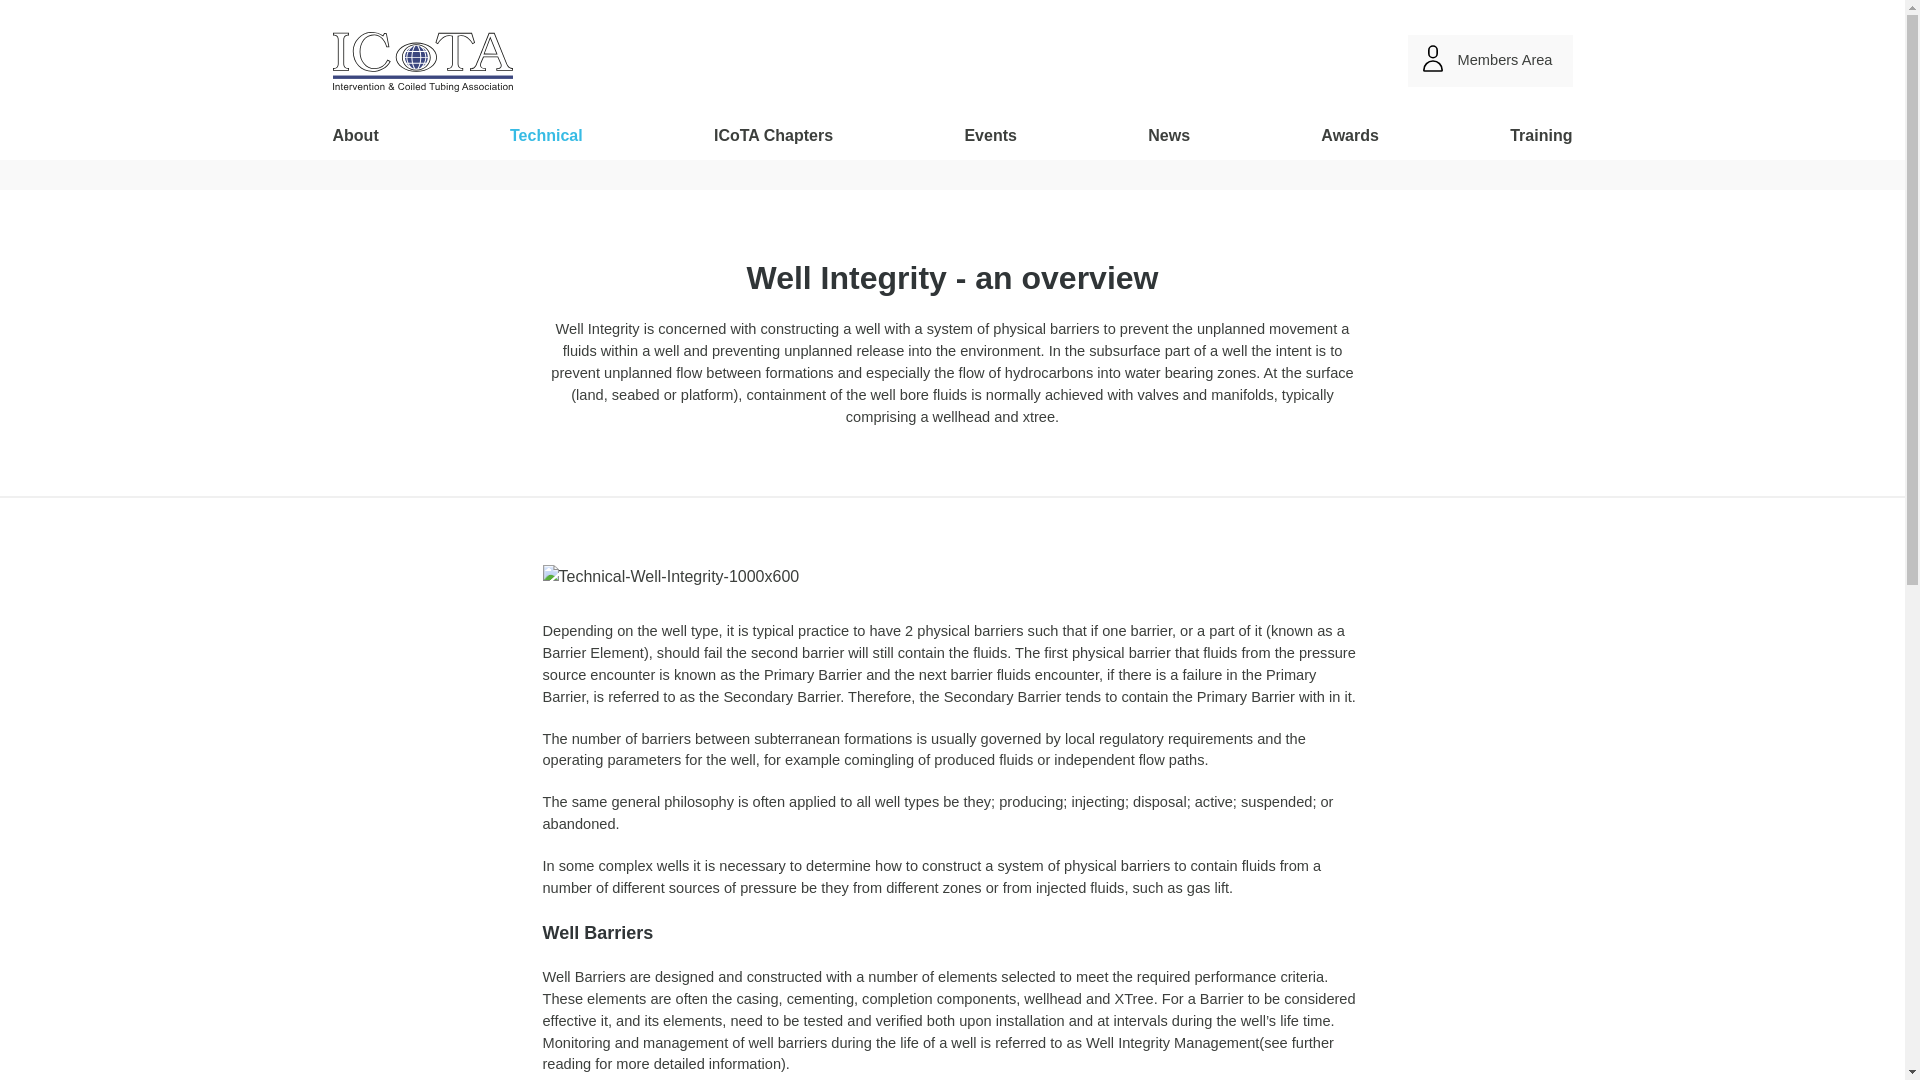  I want to click on About, so click(355, 135).